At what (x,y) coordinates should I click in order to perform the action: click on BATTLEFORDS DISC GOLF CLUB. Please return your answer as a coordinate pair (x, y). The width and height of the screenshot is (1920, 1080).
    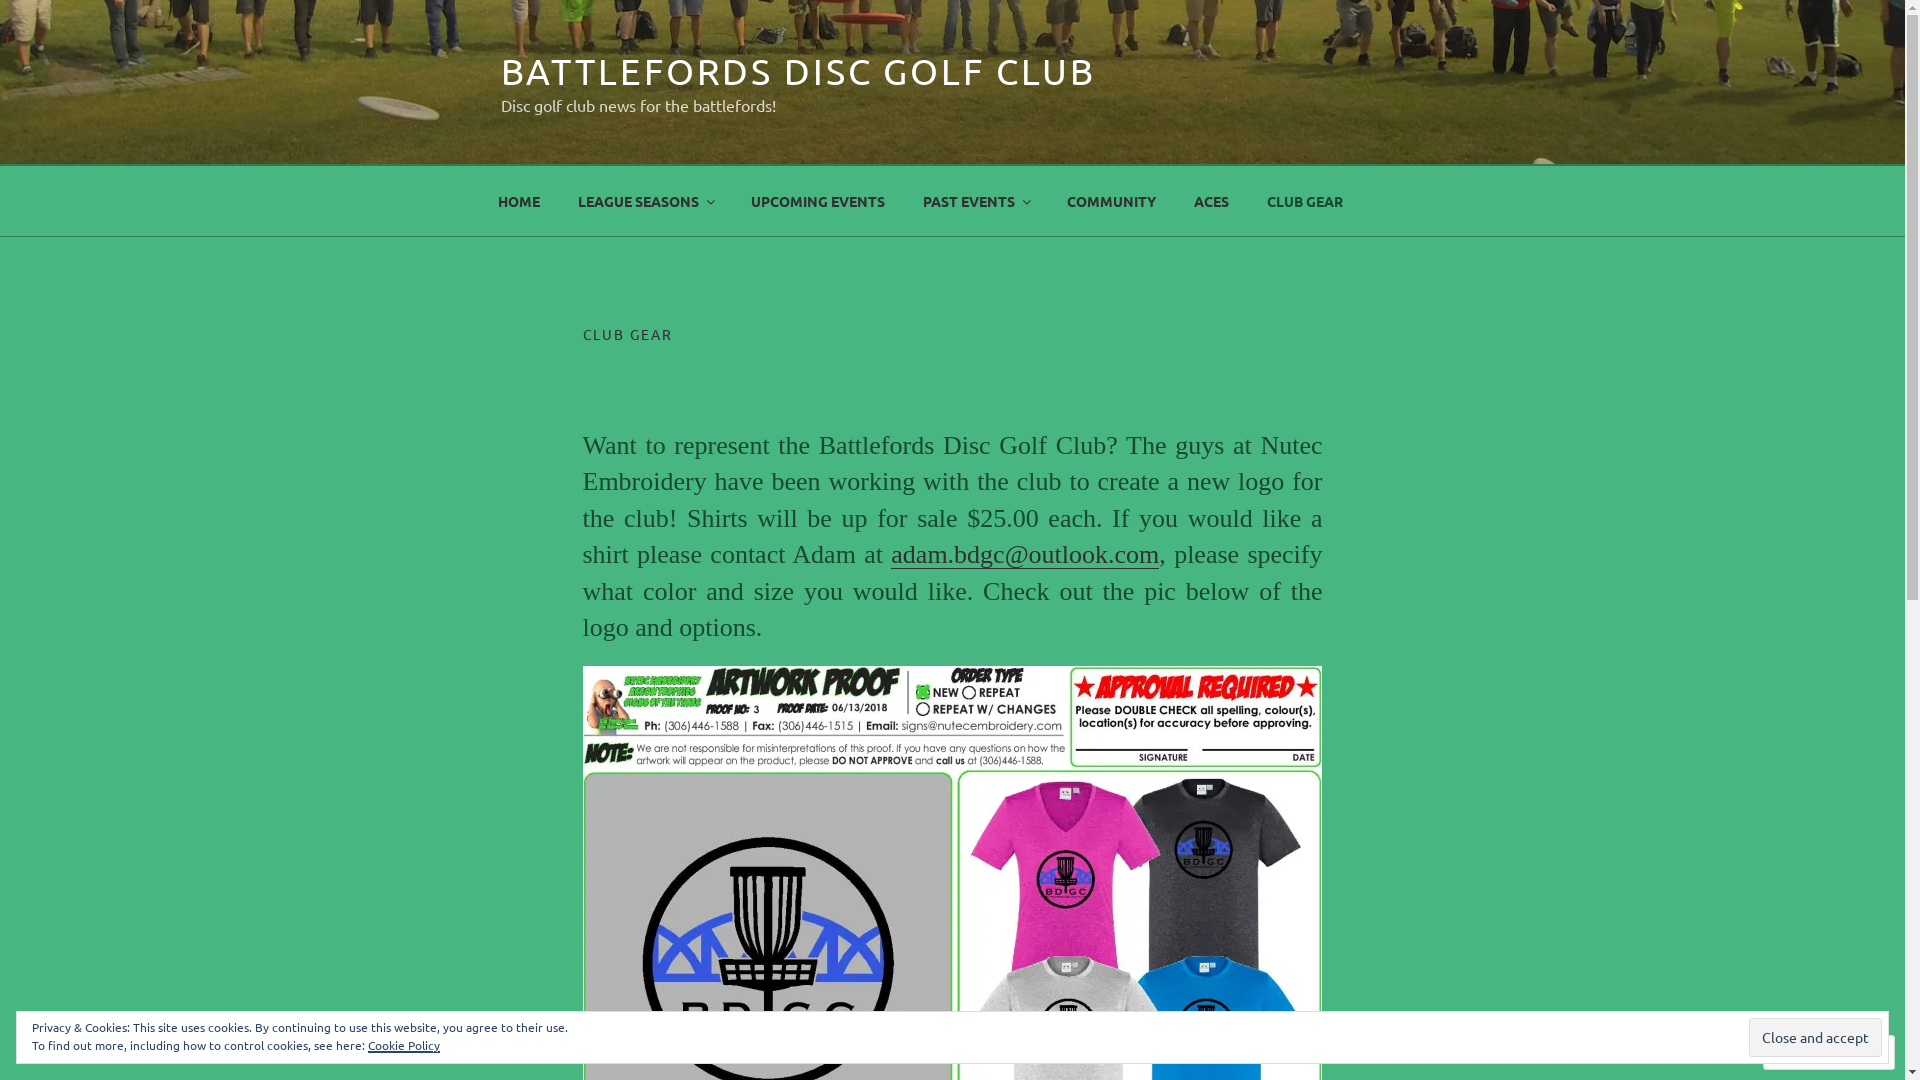
    Looking at the image, I should click on (798, 70).